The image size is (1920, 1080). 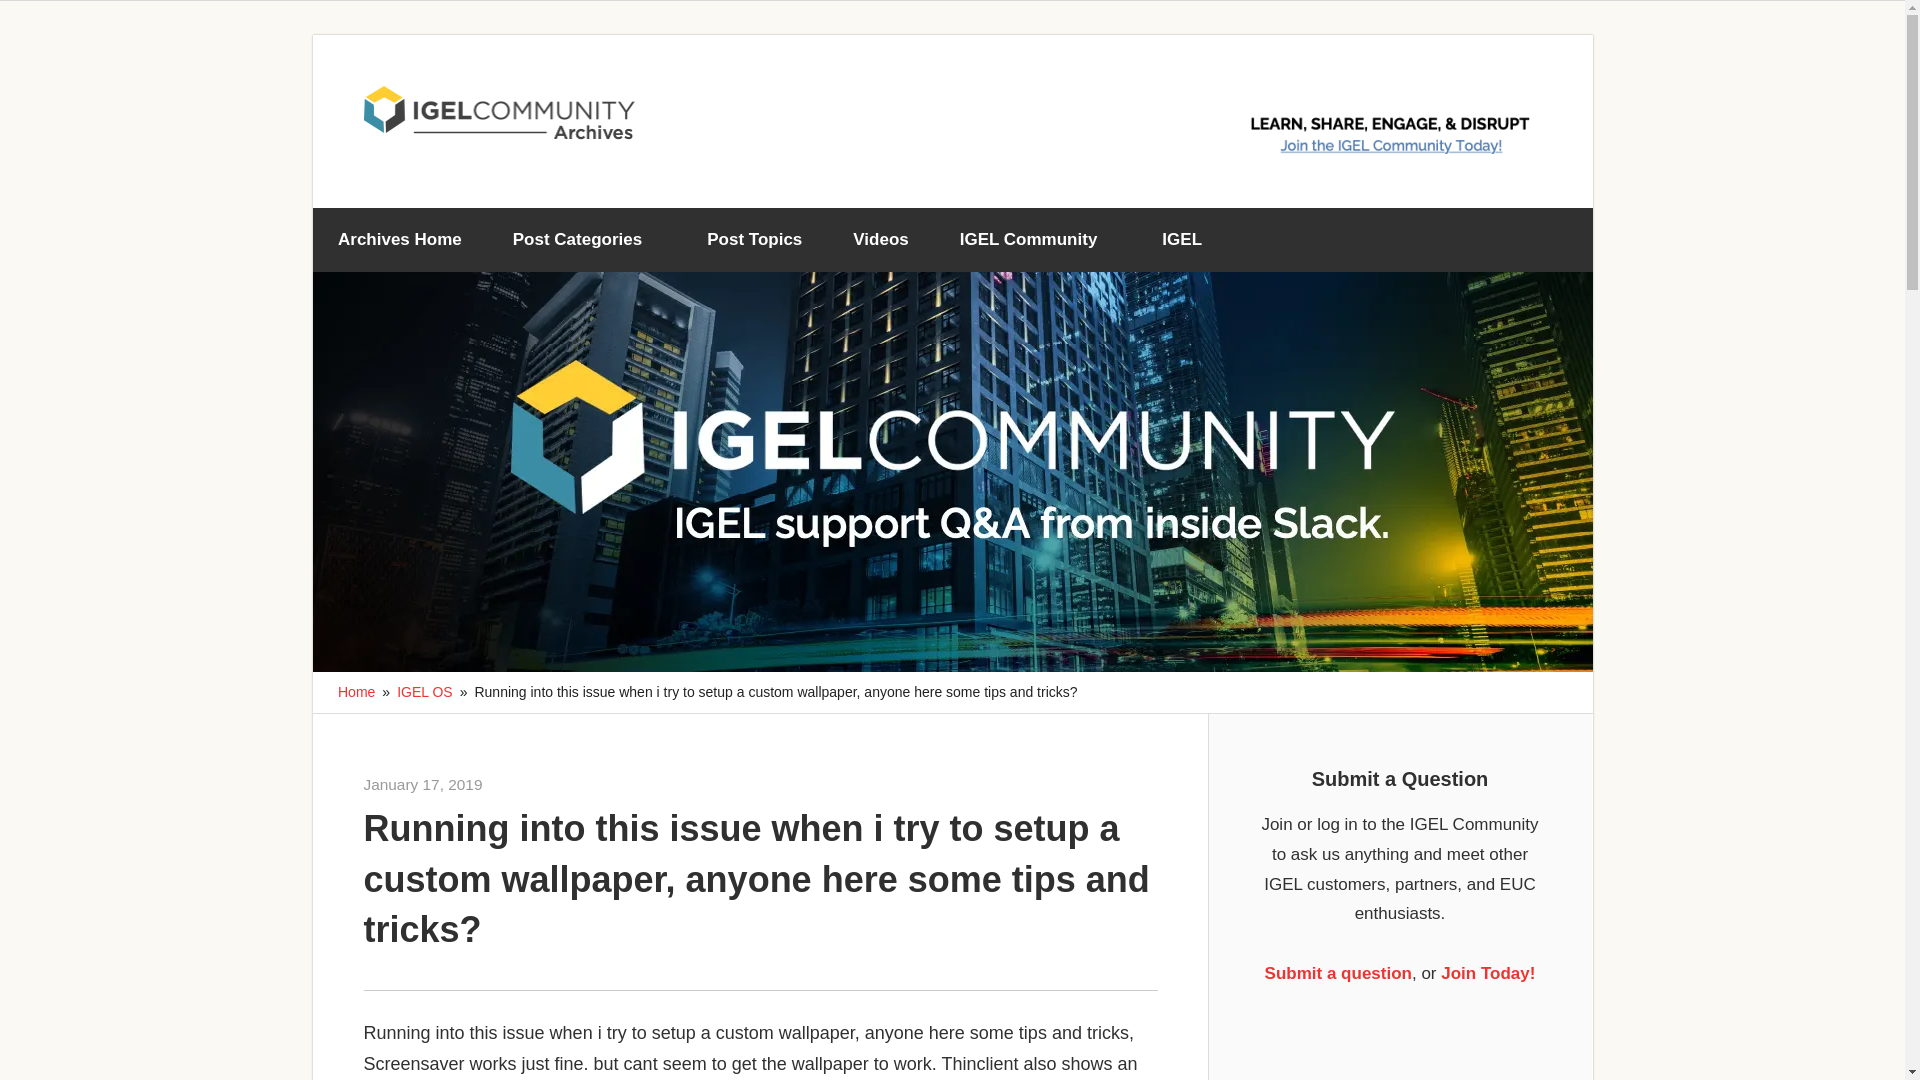 I want to click on View all posts by IGEL Community Archives, so click(x=563, y=784).